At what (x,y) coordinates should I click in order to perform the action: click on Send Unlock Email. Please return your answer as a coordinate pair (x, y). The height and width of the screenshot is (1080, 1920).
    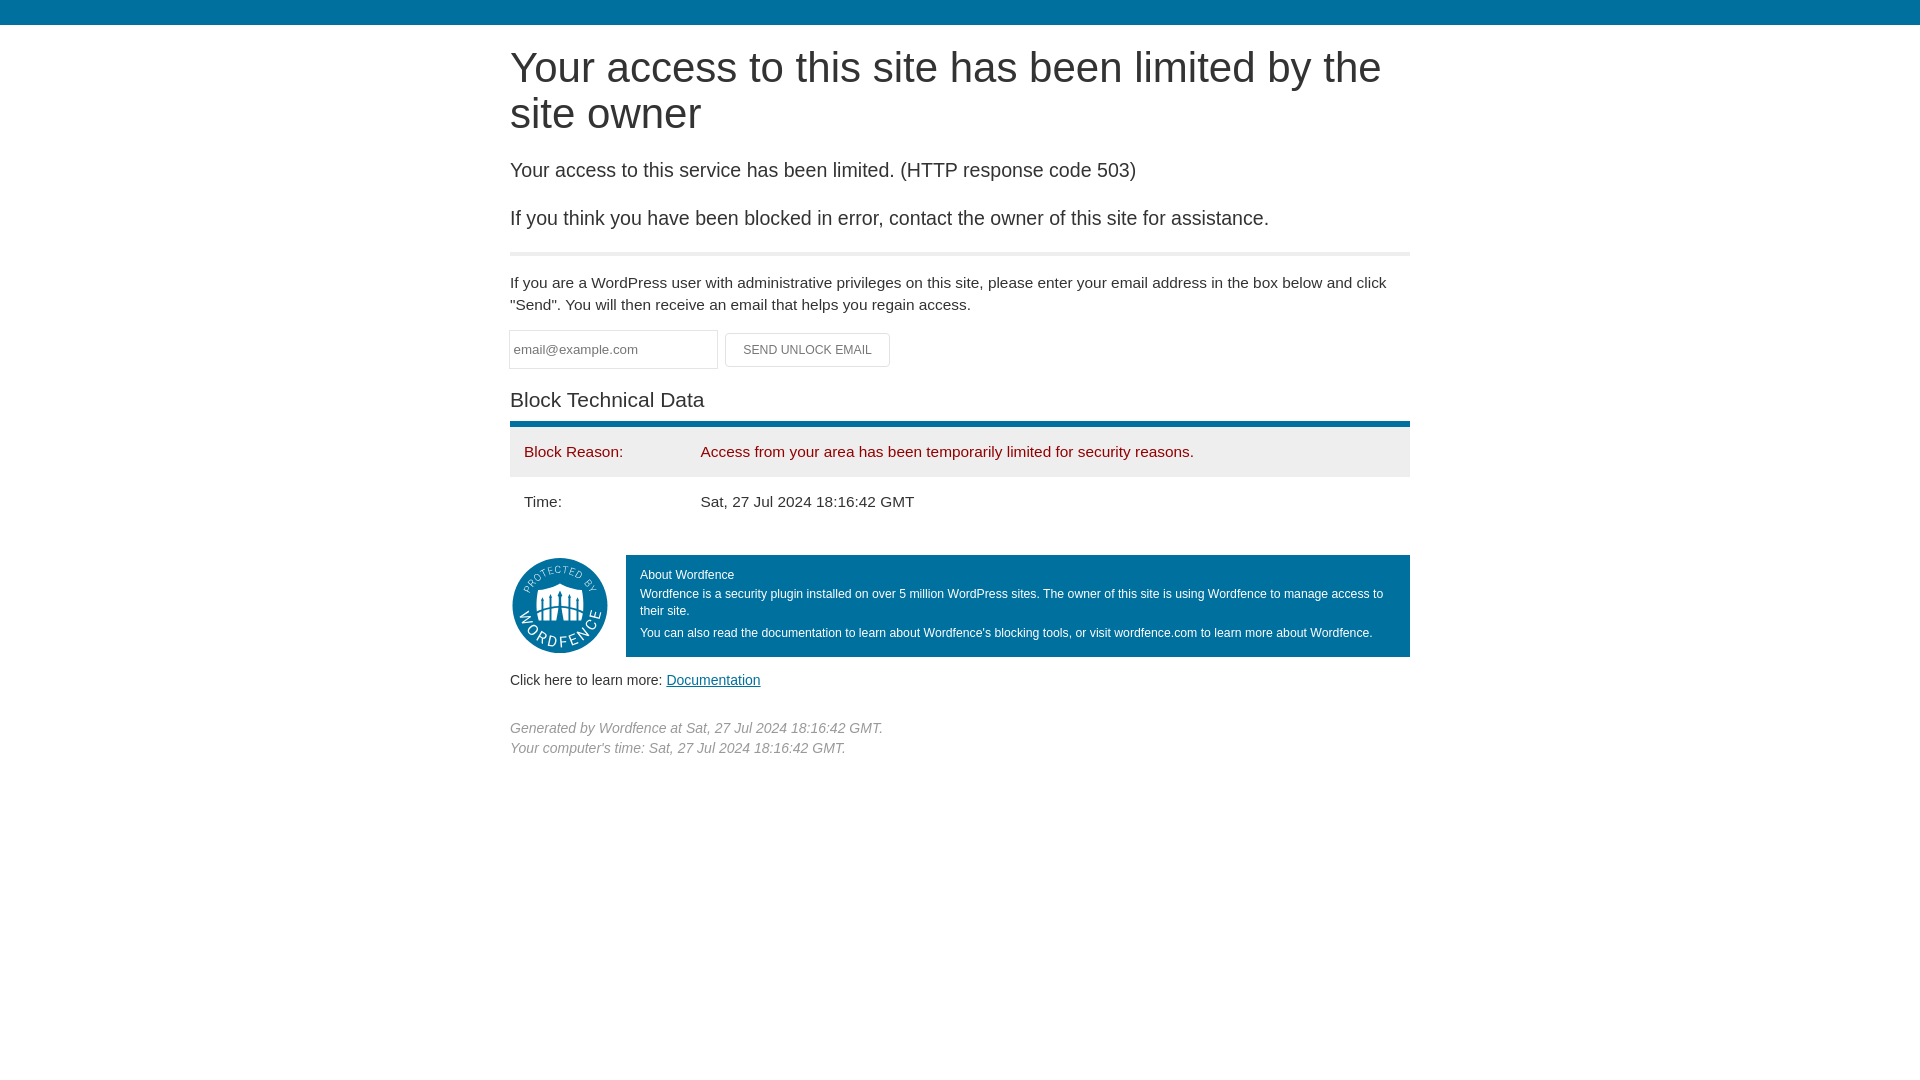
    Looking at the image, I should click on (808, 350).